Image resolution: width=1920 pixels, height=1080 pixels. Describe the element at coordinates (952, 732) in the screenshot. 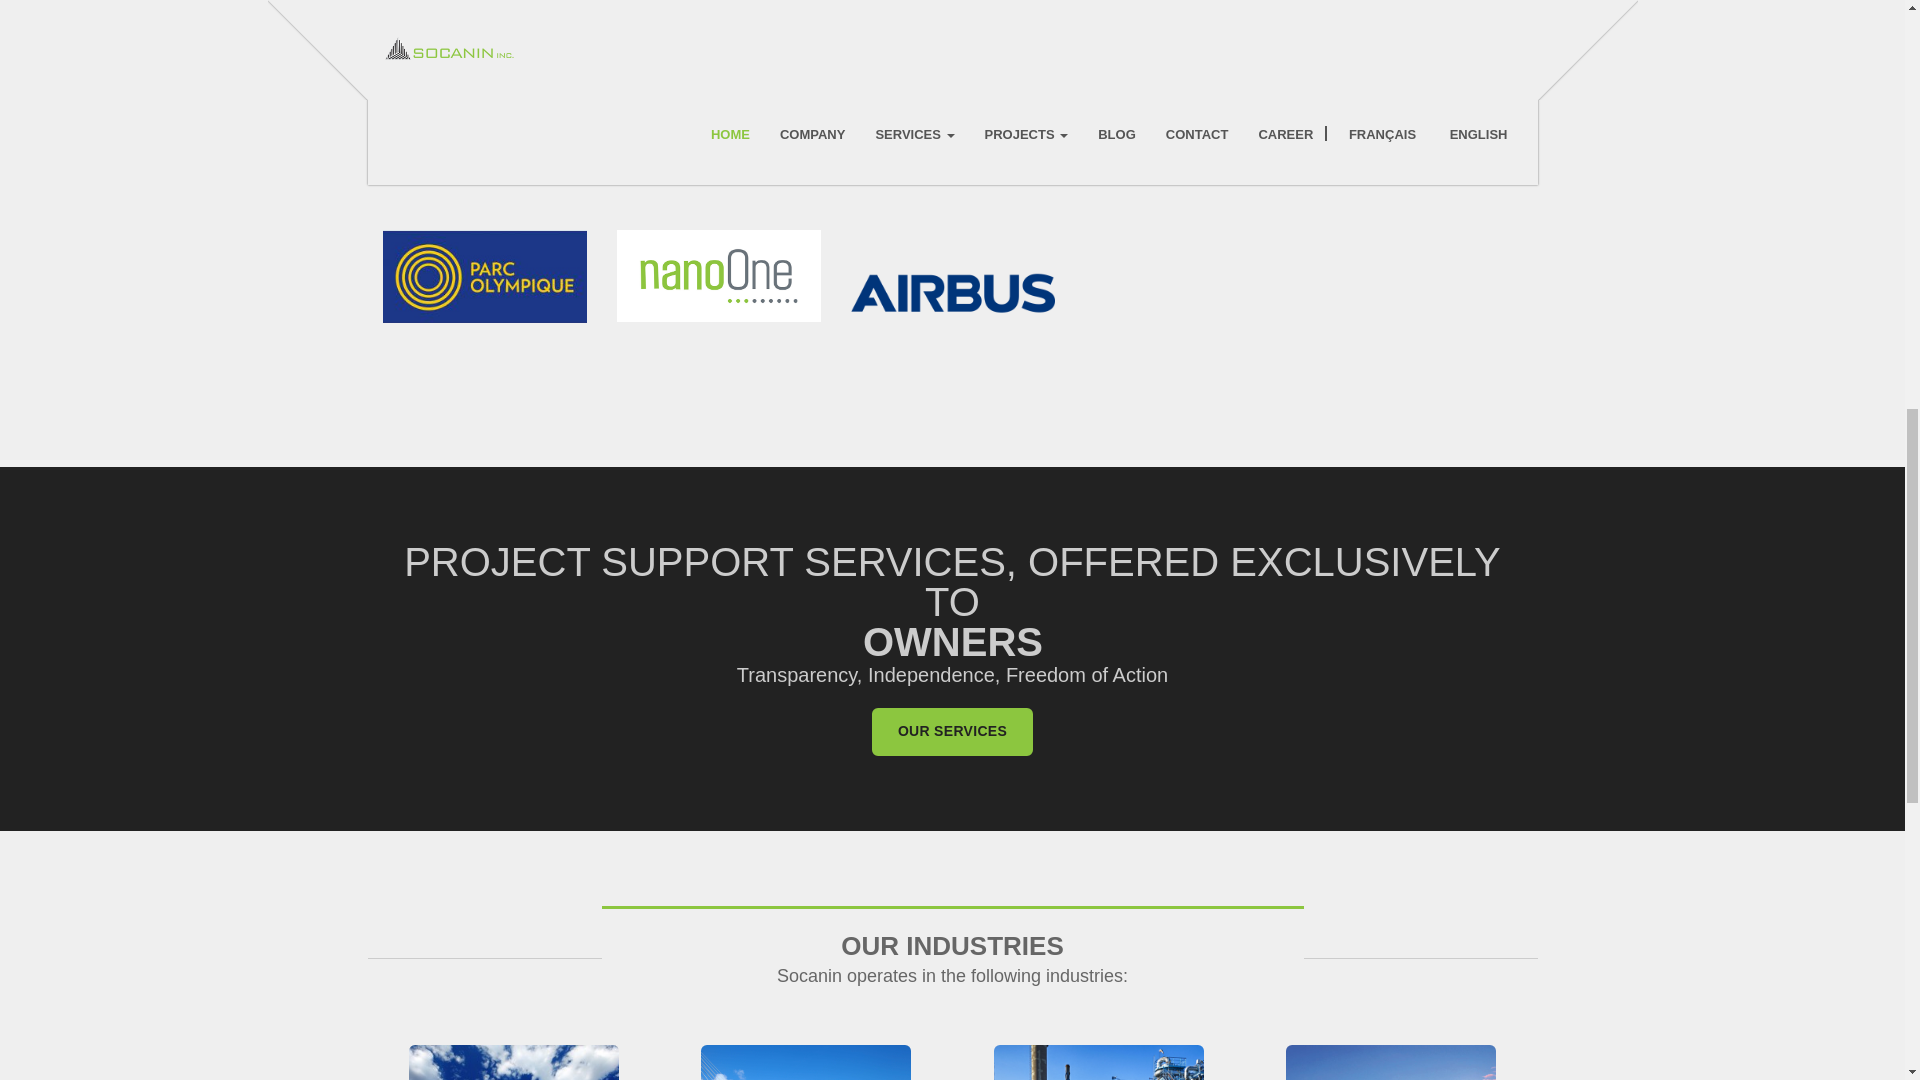

I see `OUR SERVICES` at that location.